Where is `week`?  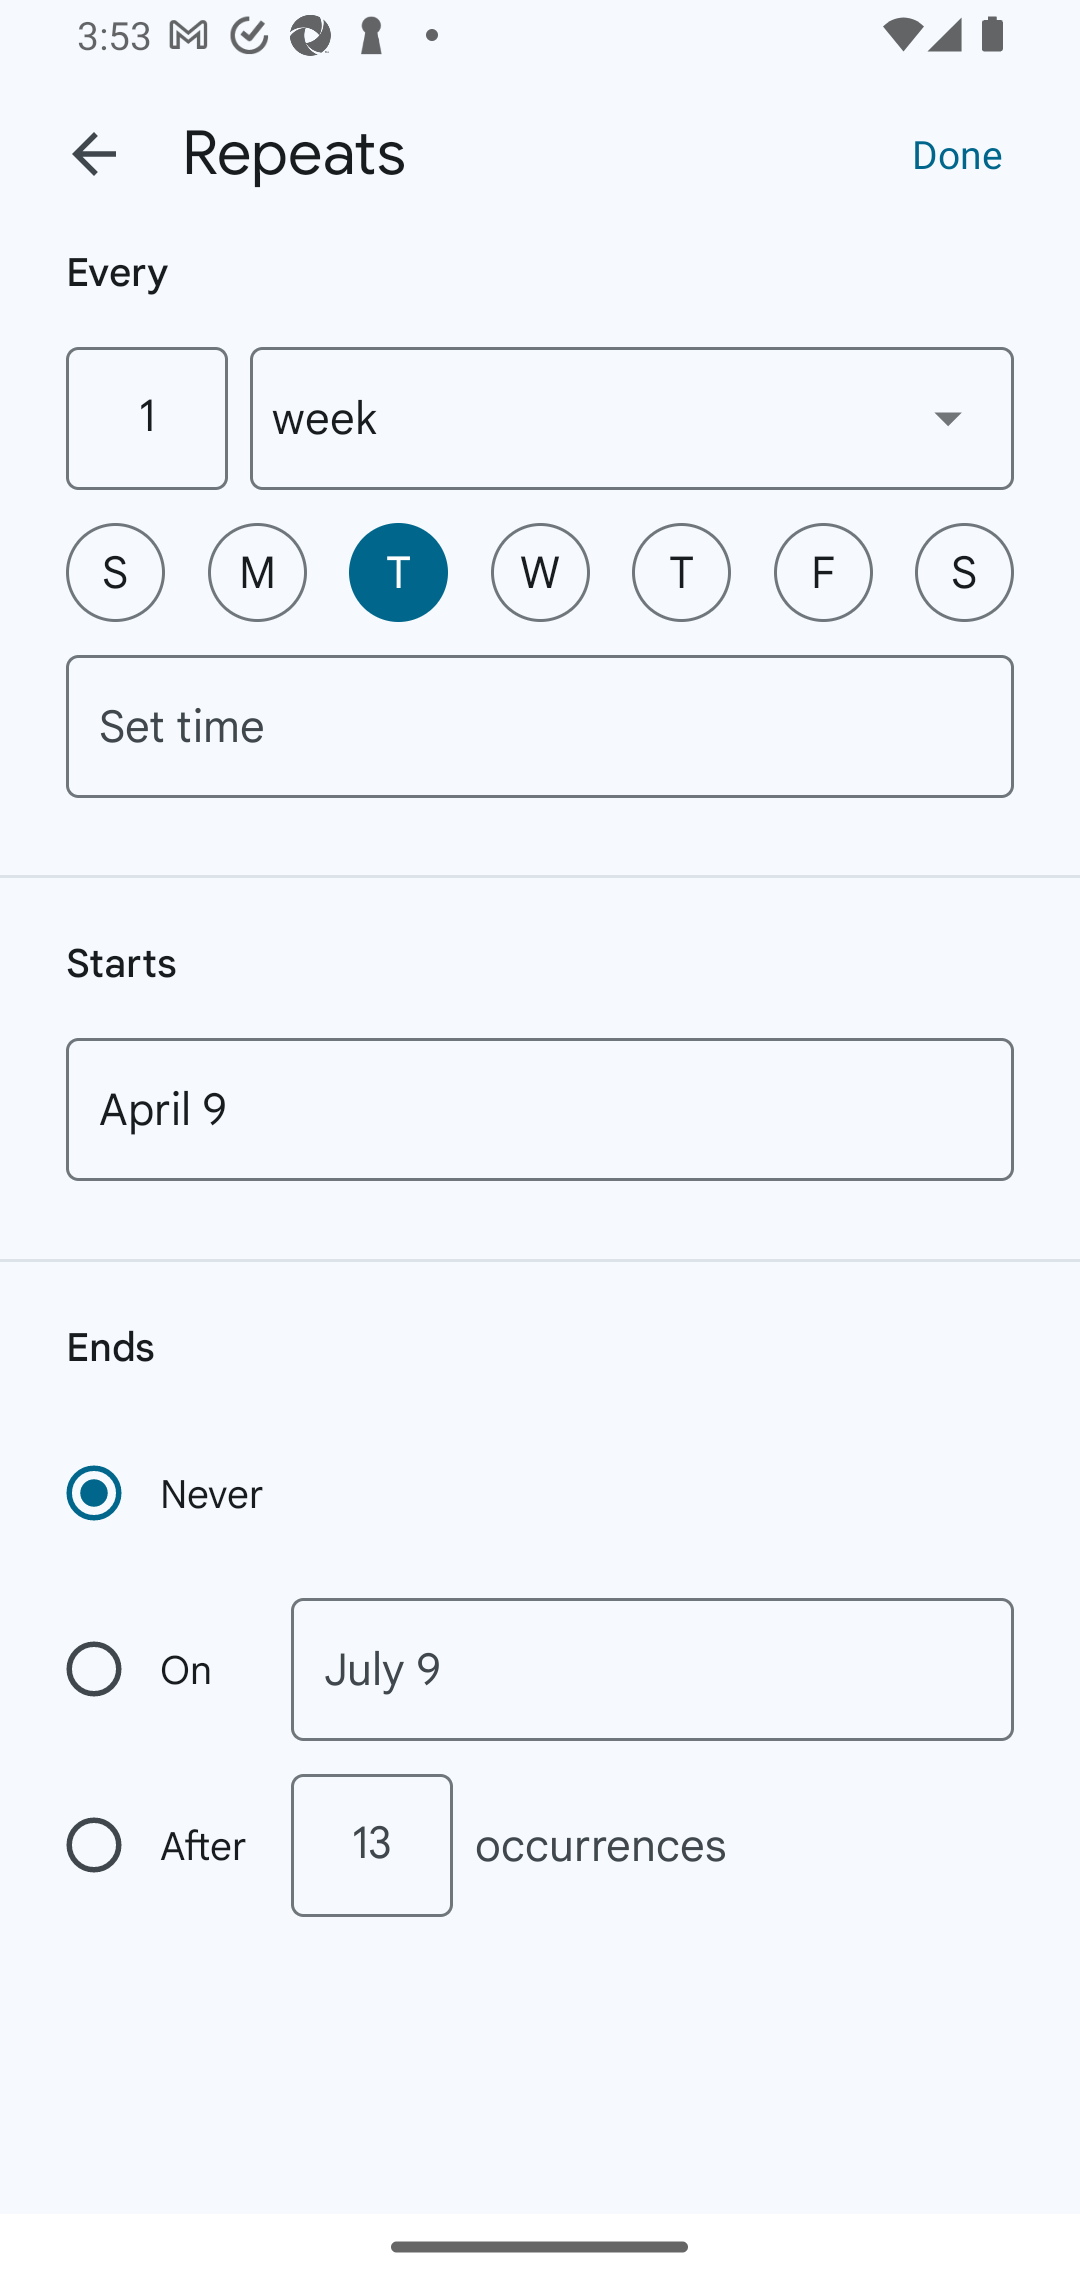
week is located at coordinates (632, 418).